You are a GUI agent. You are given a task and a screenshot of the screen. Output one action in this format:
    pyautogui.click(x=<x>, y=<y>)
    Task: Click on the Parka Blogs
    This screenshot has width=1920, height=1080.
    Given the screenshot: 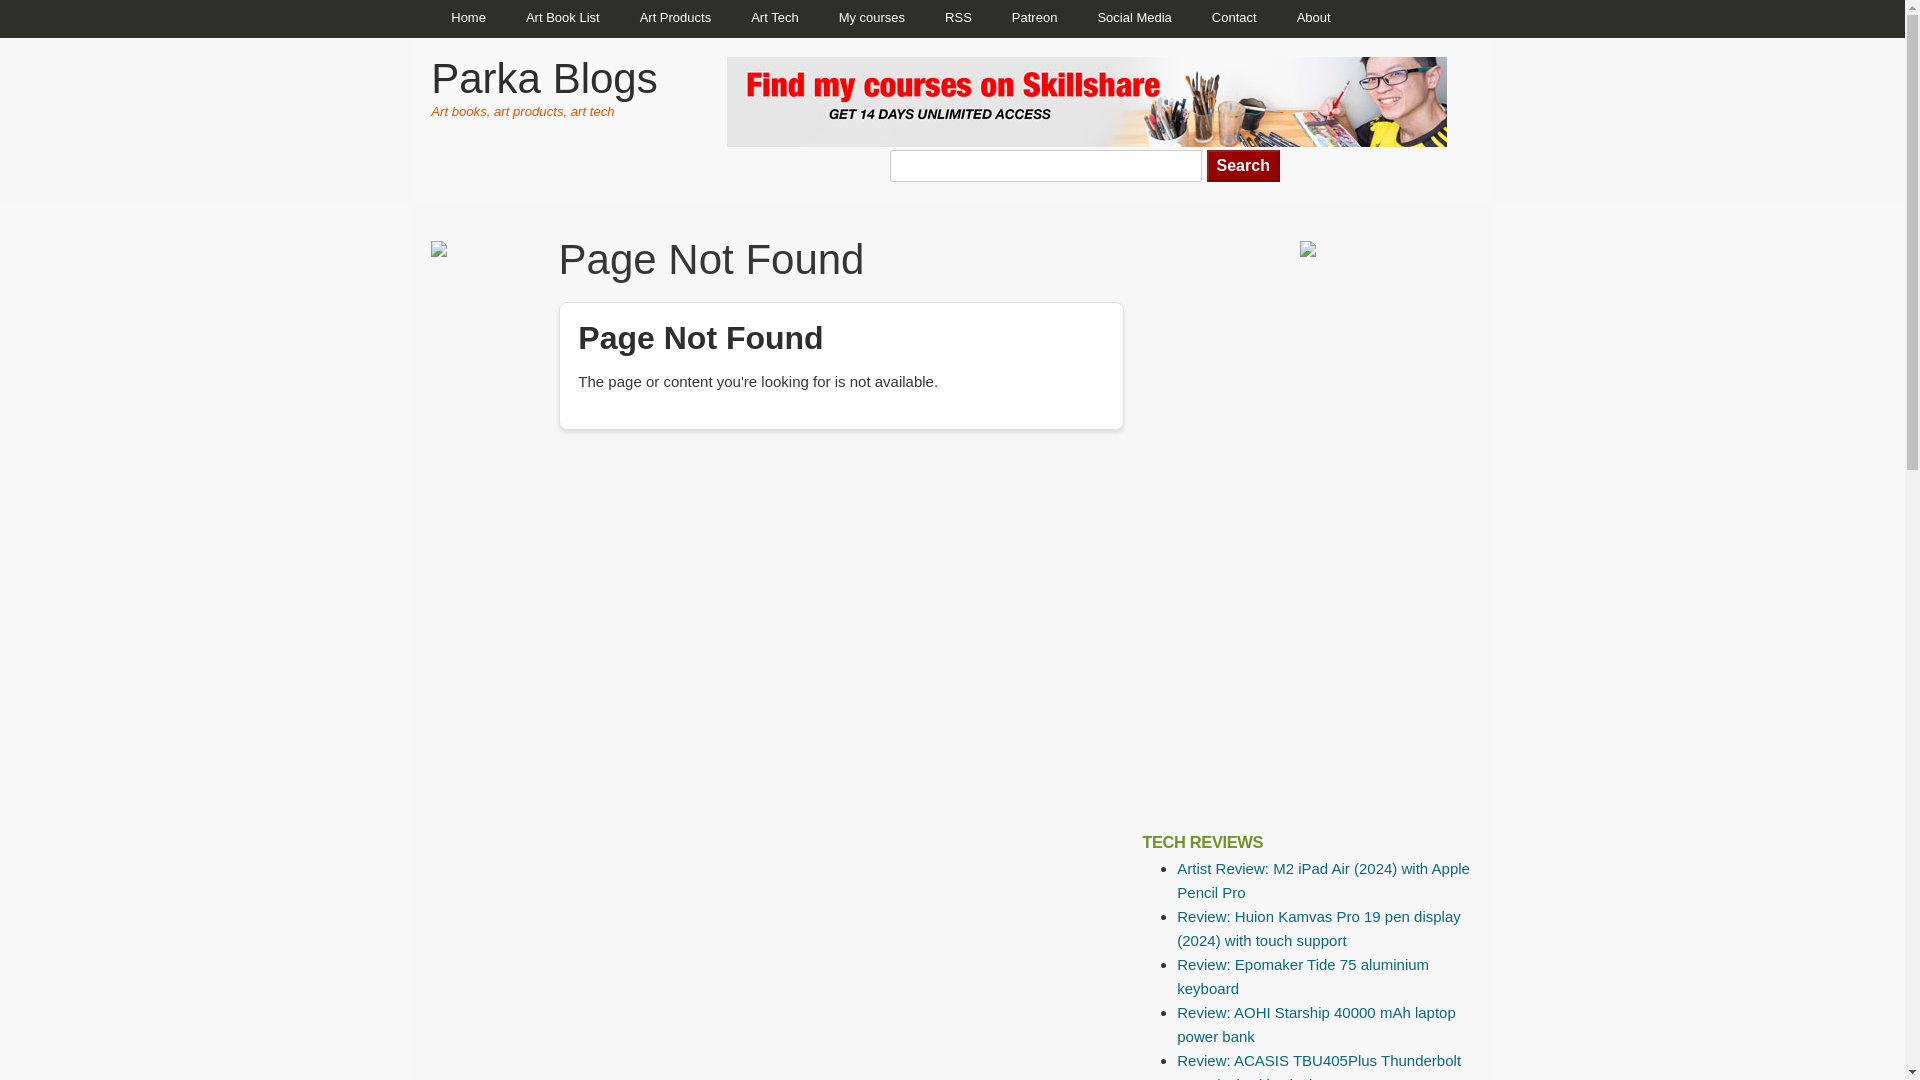 What is the action you would take?
    pyautogui.click(x=543, y=78)
    